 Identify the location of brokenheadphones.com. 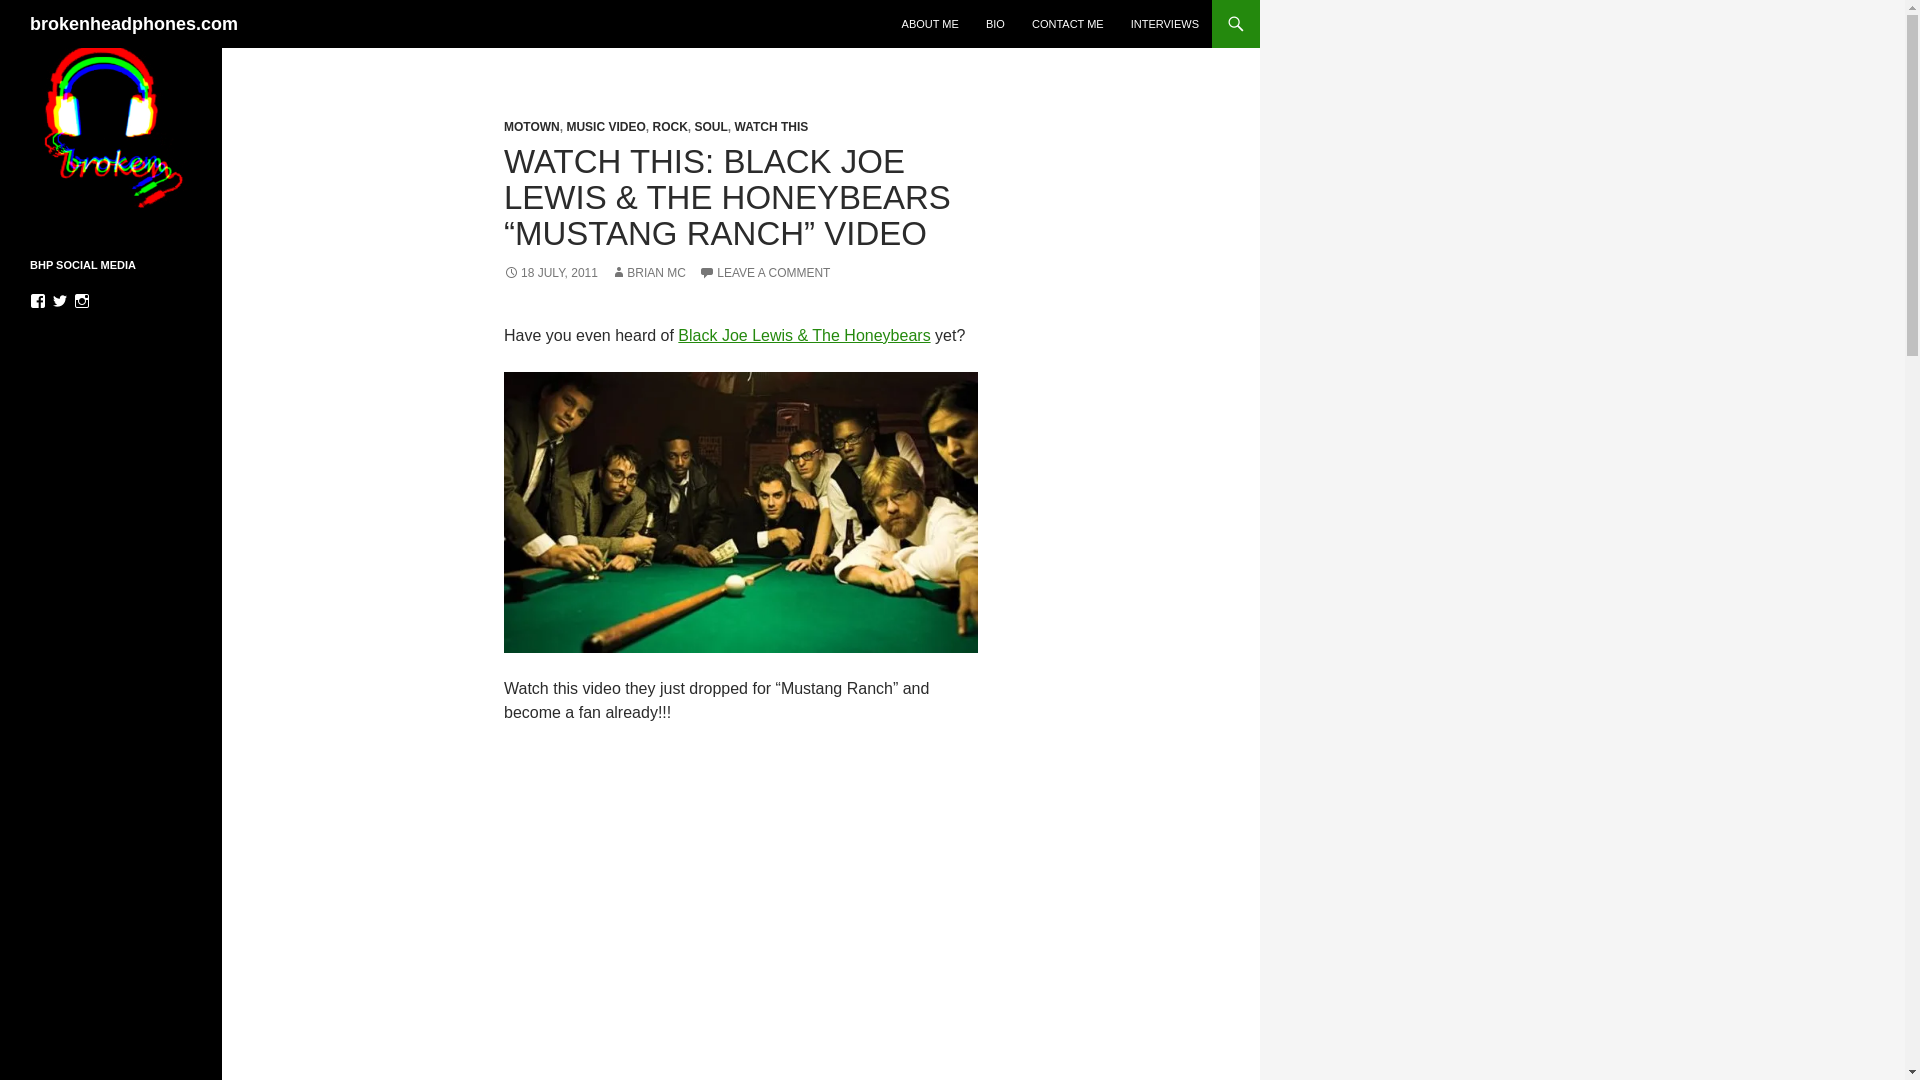
(134, 24).